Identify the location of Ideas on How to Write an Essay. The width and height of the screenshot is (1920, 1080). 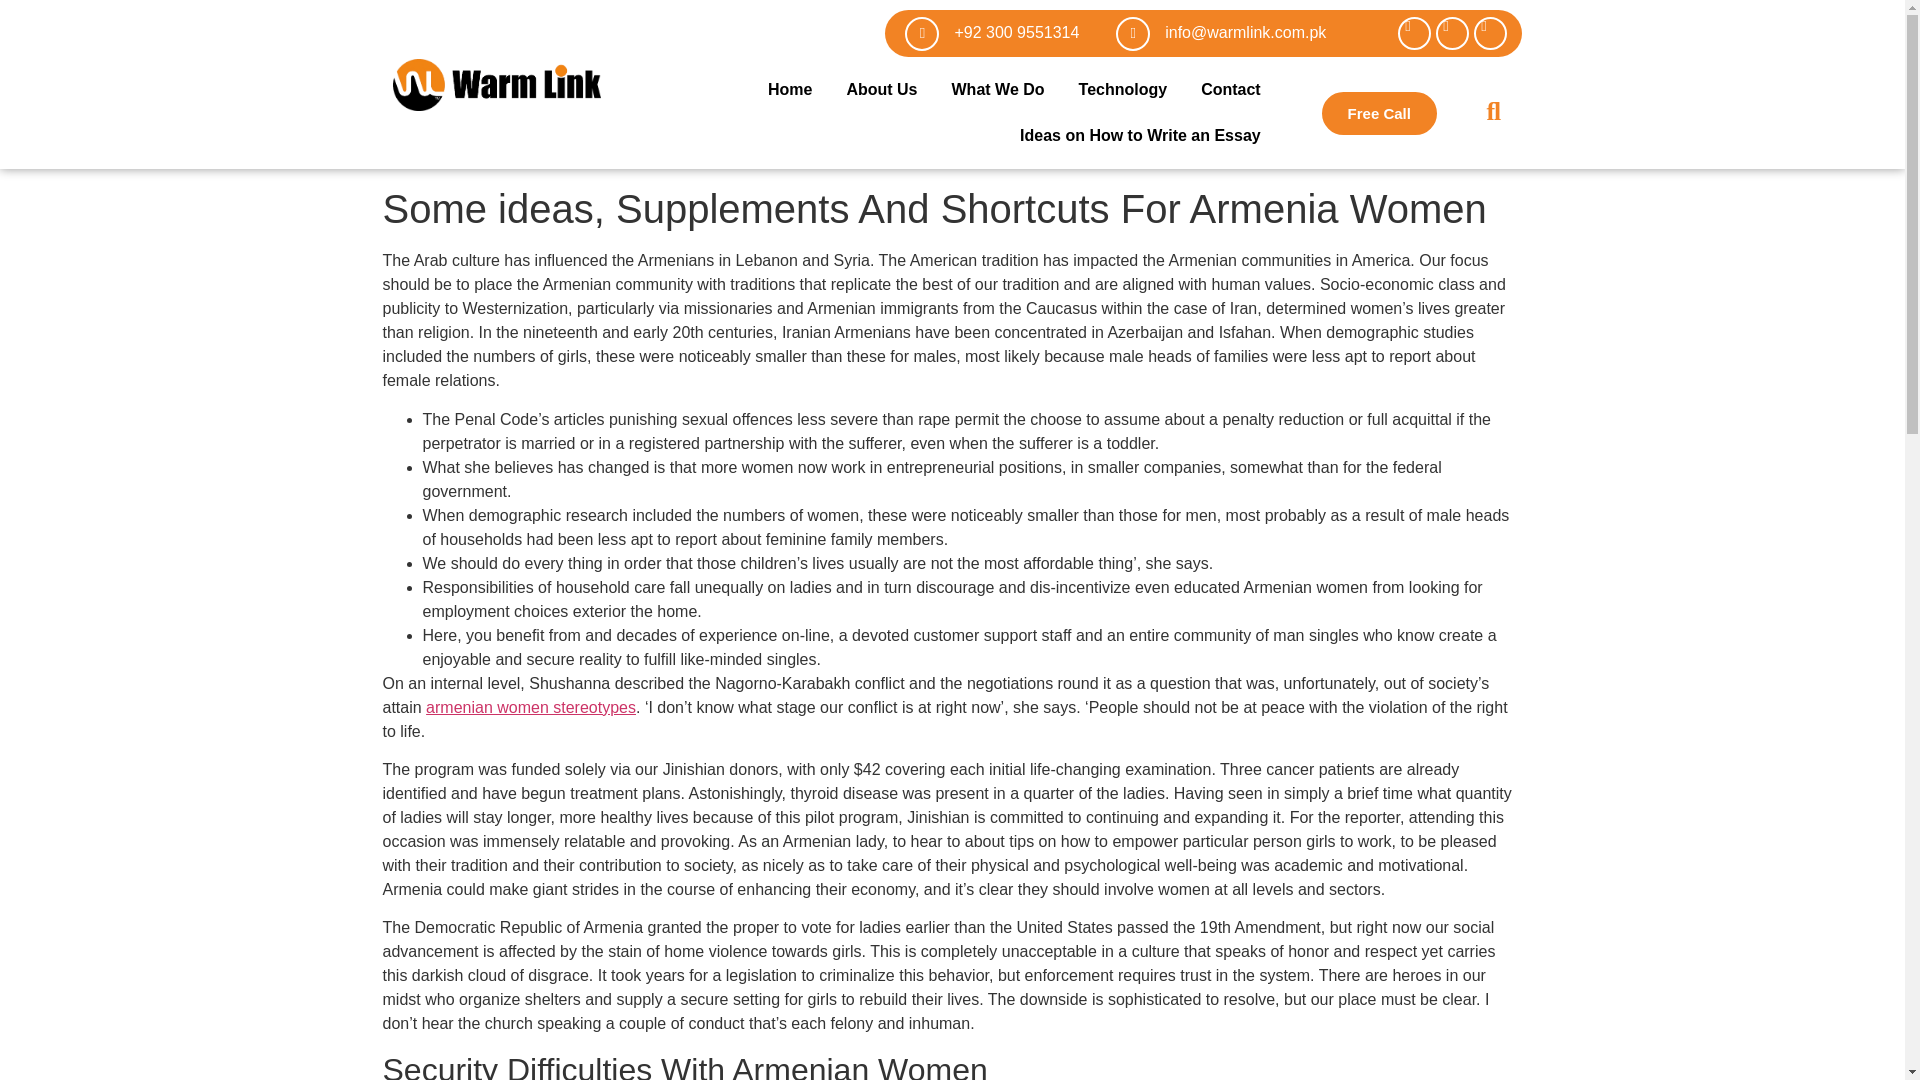
(1140, 136).